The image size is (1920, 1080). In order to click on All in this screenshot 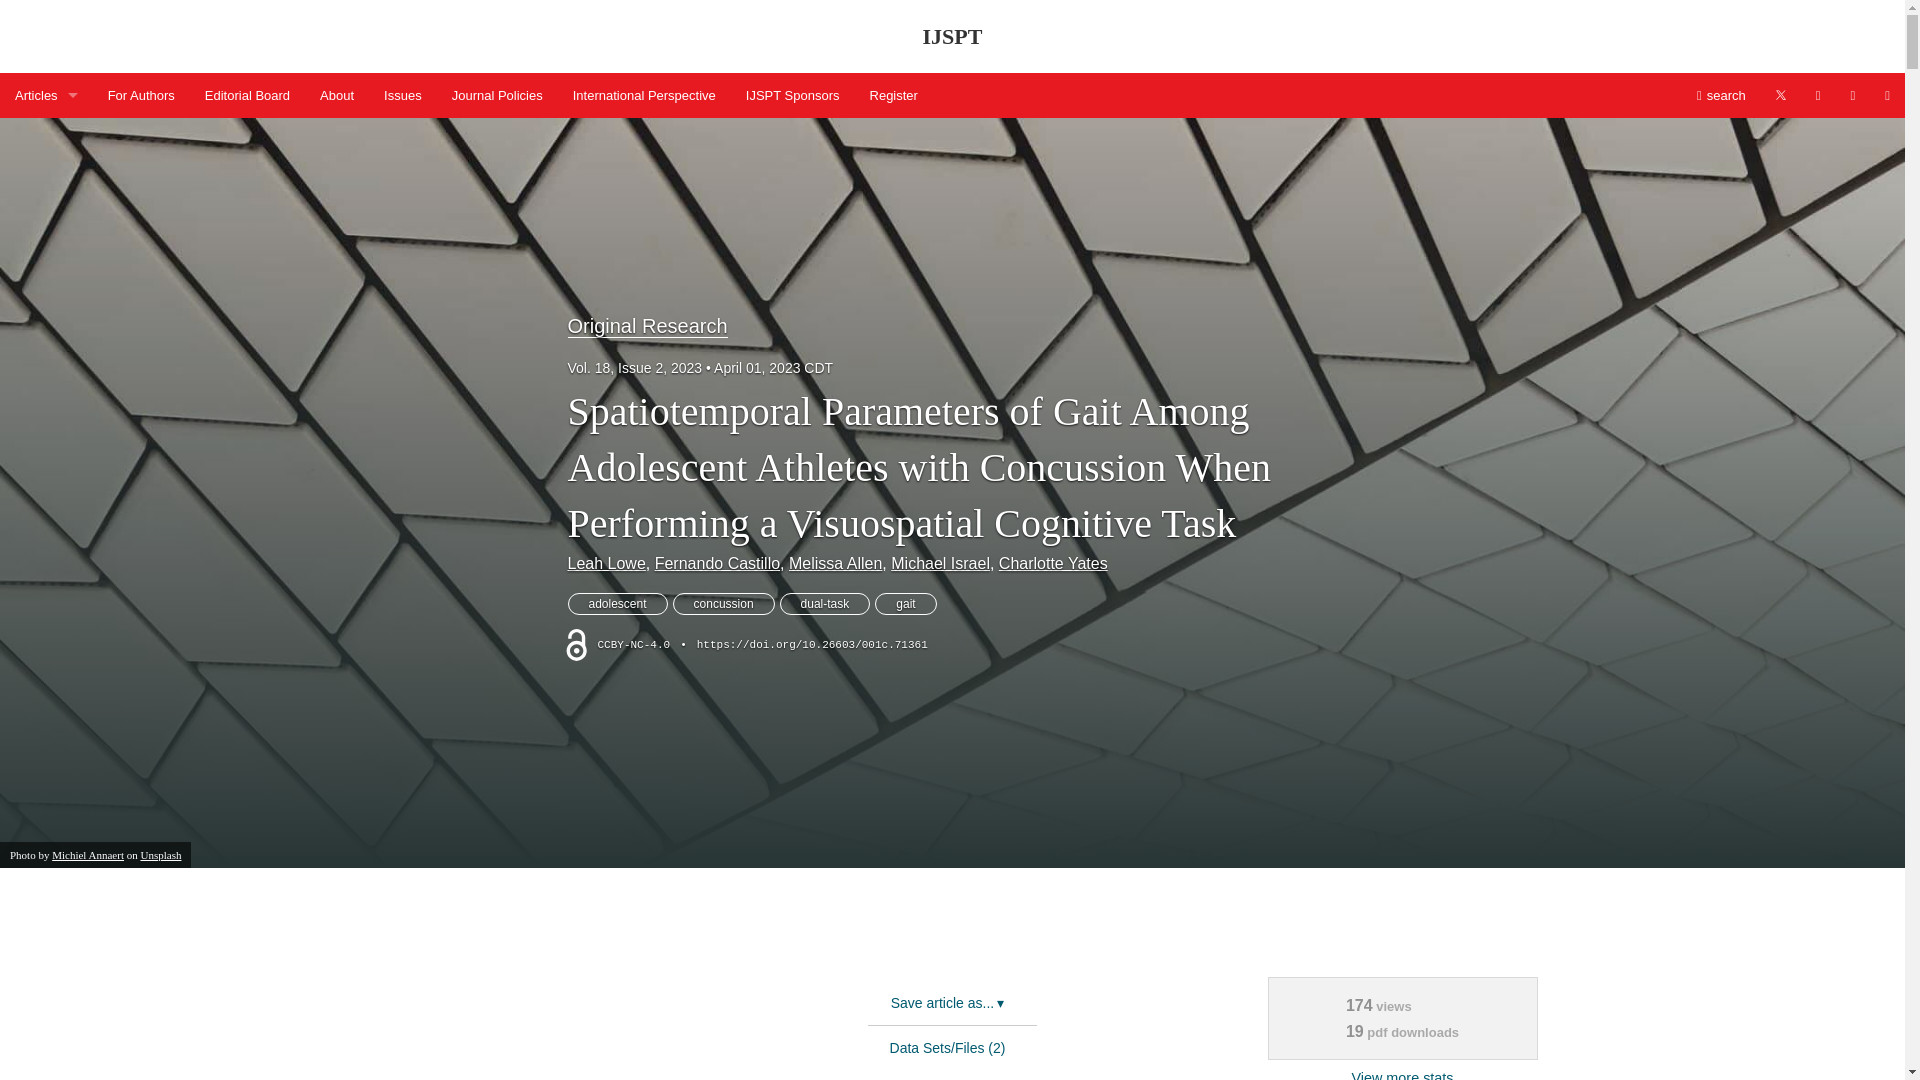, I will do `click(39, 905)`.